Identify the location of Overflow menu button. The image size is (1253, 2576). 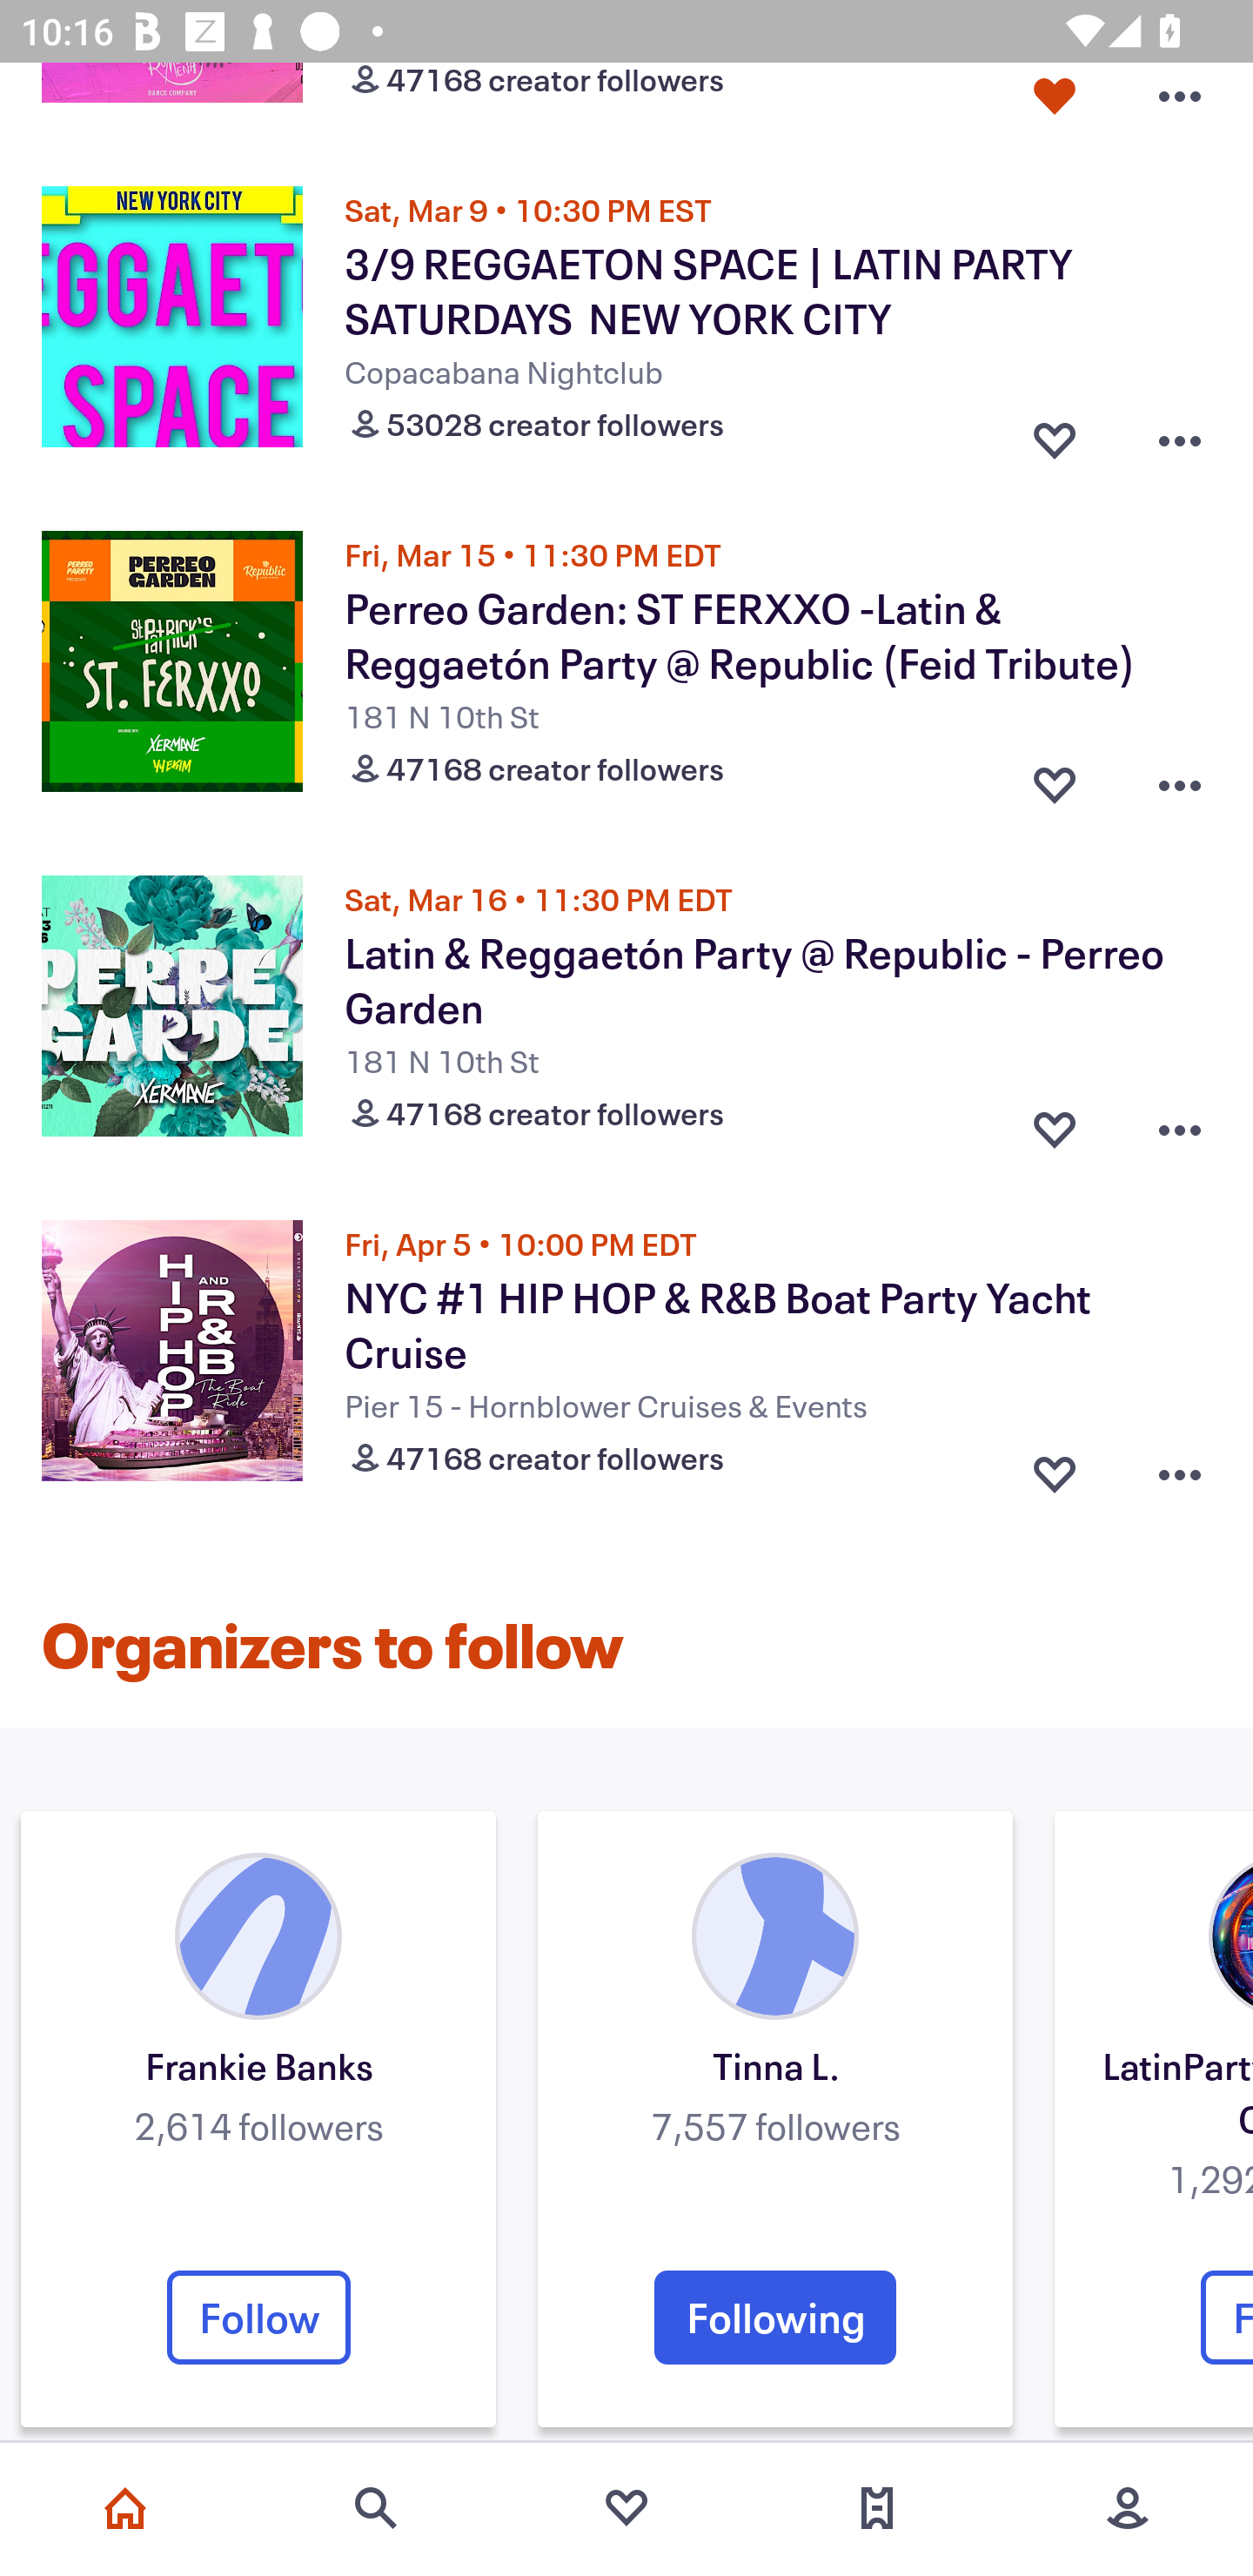
(1180, 103).